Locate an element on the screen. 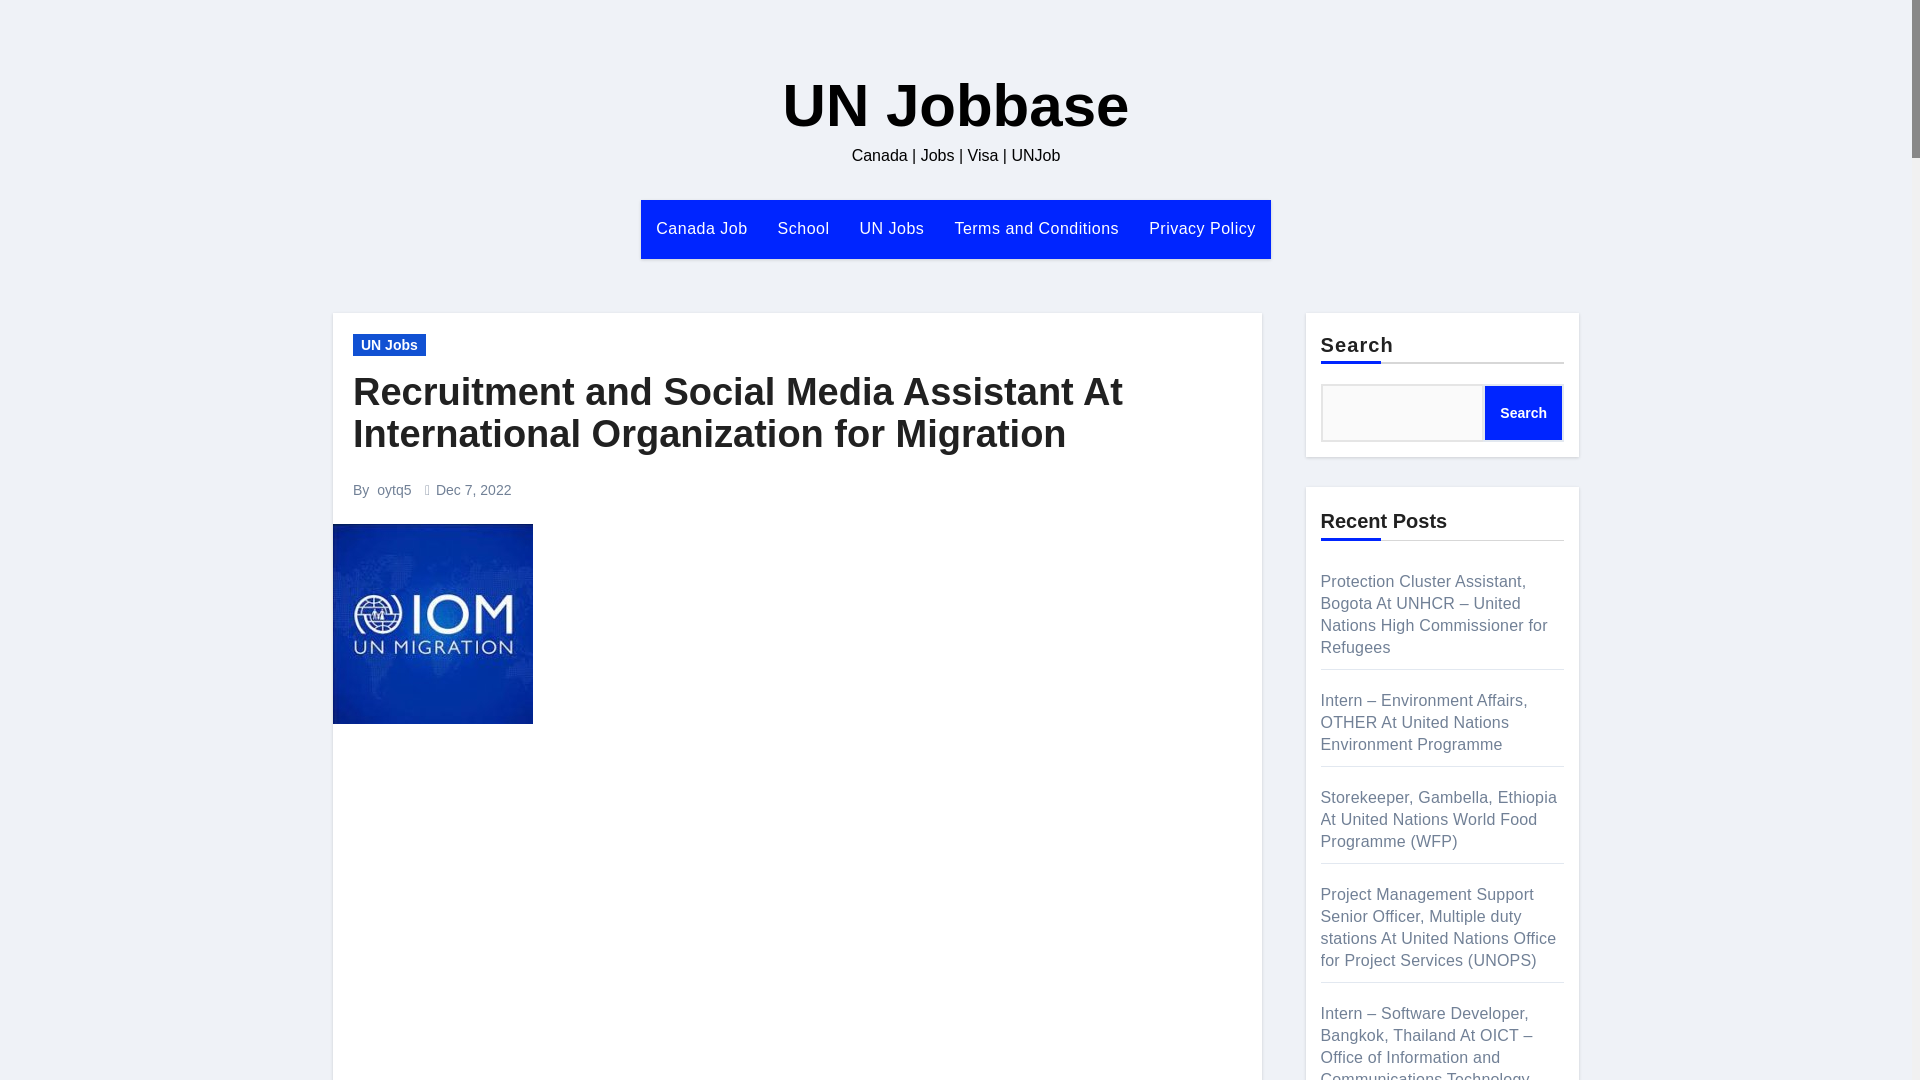  UN Jobs is located at coordinates (390, 344).